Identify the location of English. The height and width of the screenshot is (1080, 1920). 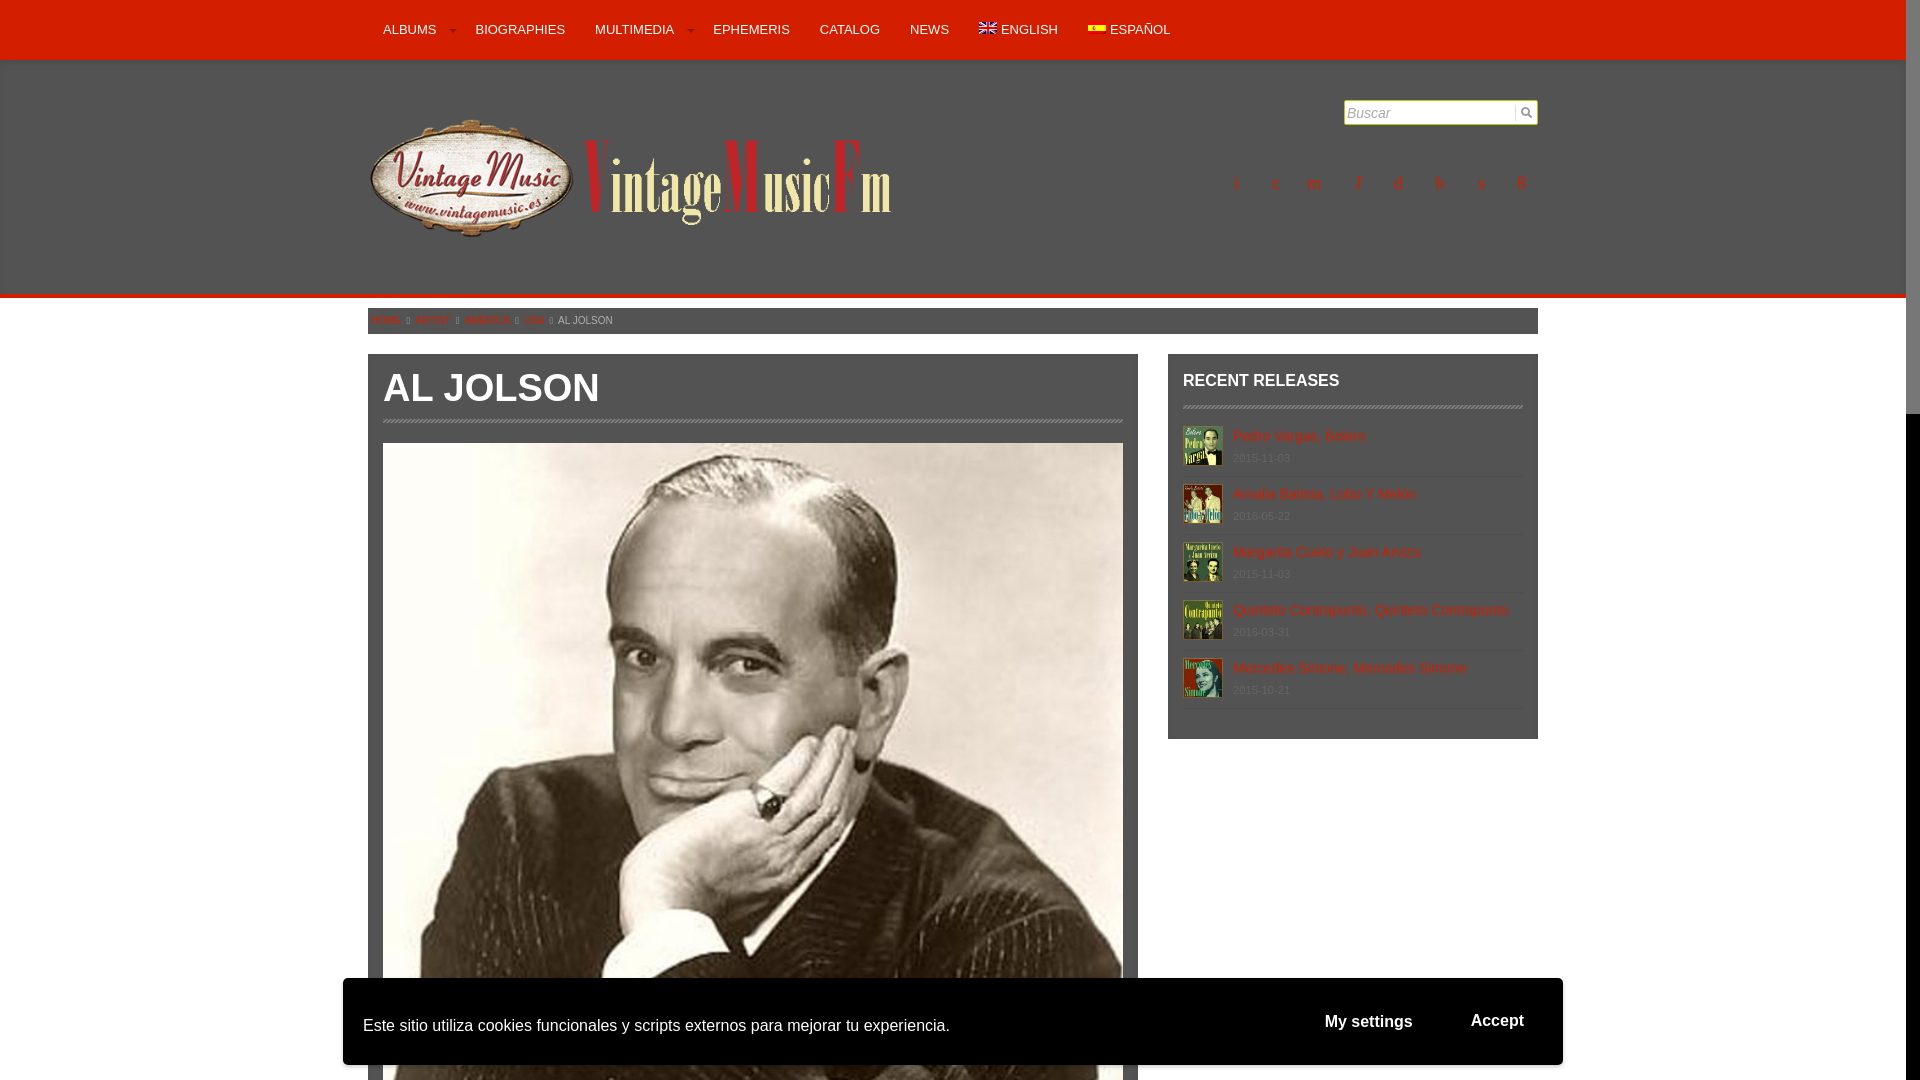
(1018, 30).